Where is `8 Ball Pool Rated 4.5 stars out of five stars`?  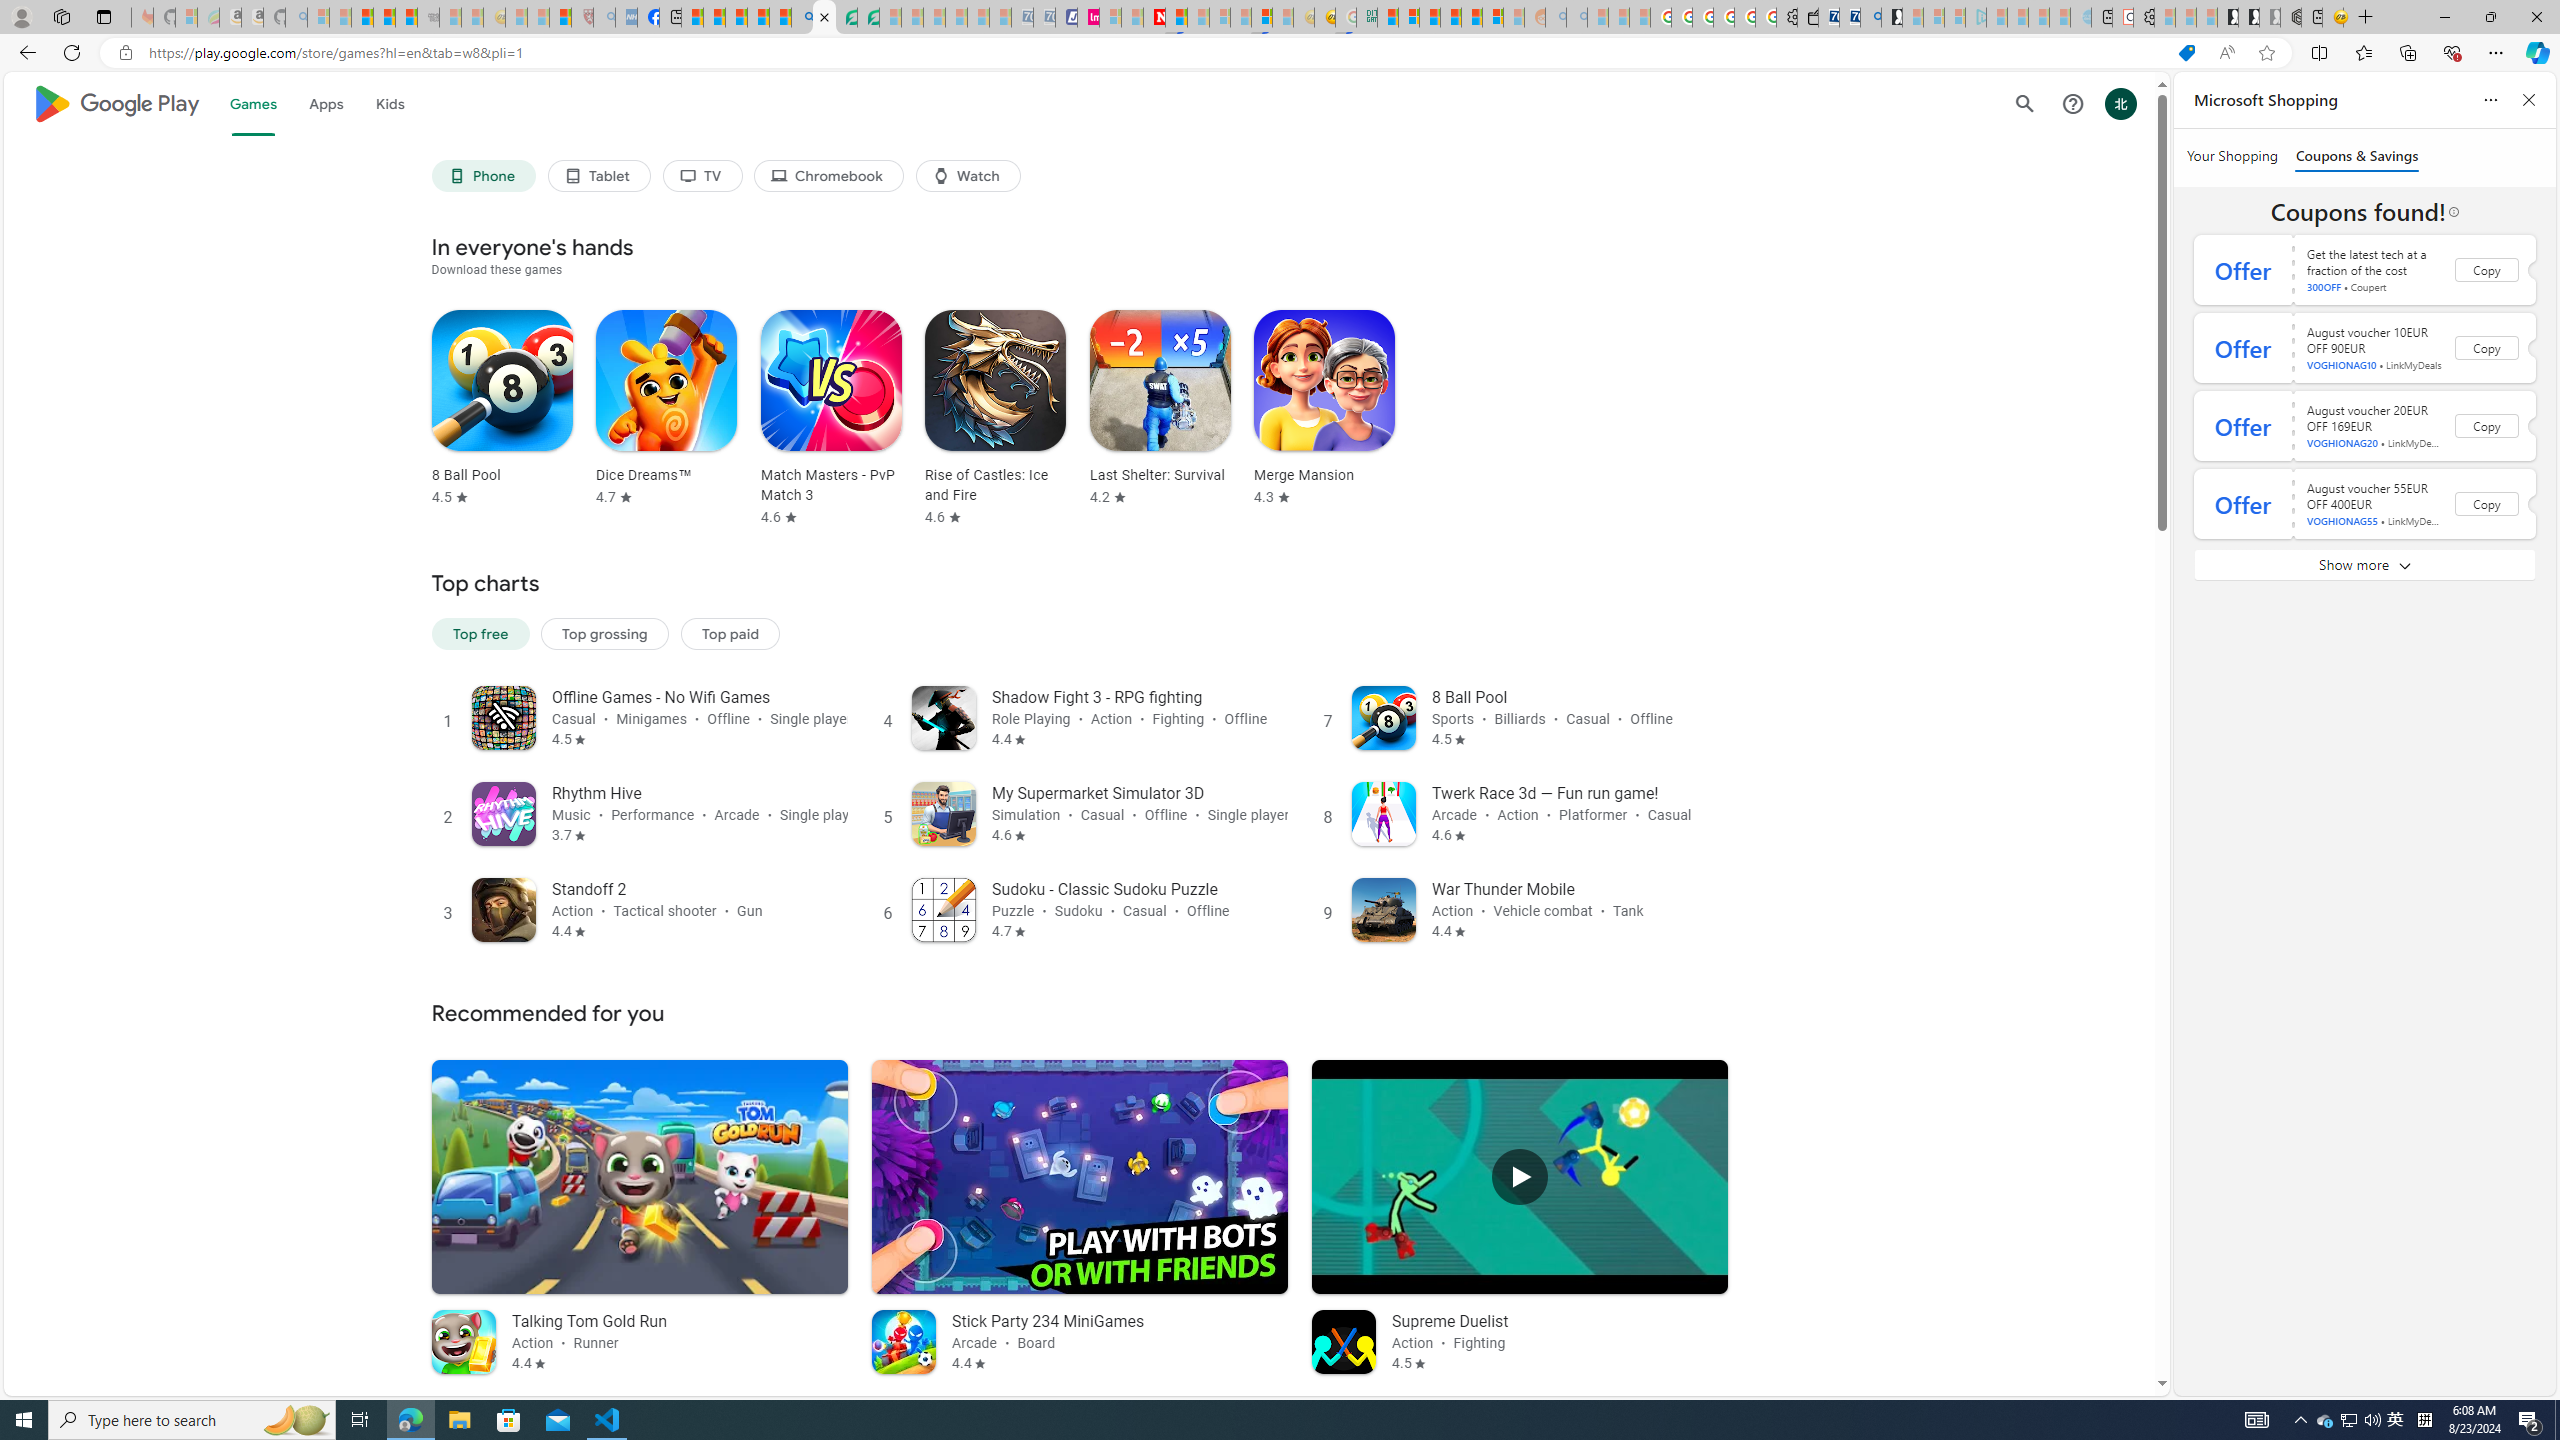 8 Ball Pool Rated 4.5 stars out of five stars is located at coordinates (502, 408).